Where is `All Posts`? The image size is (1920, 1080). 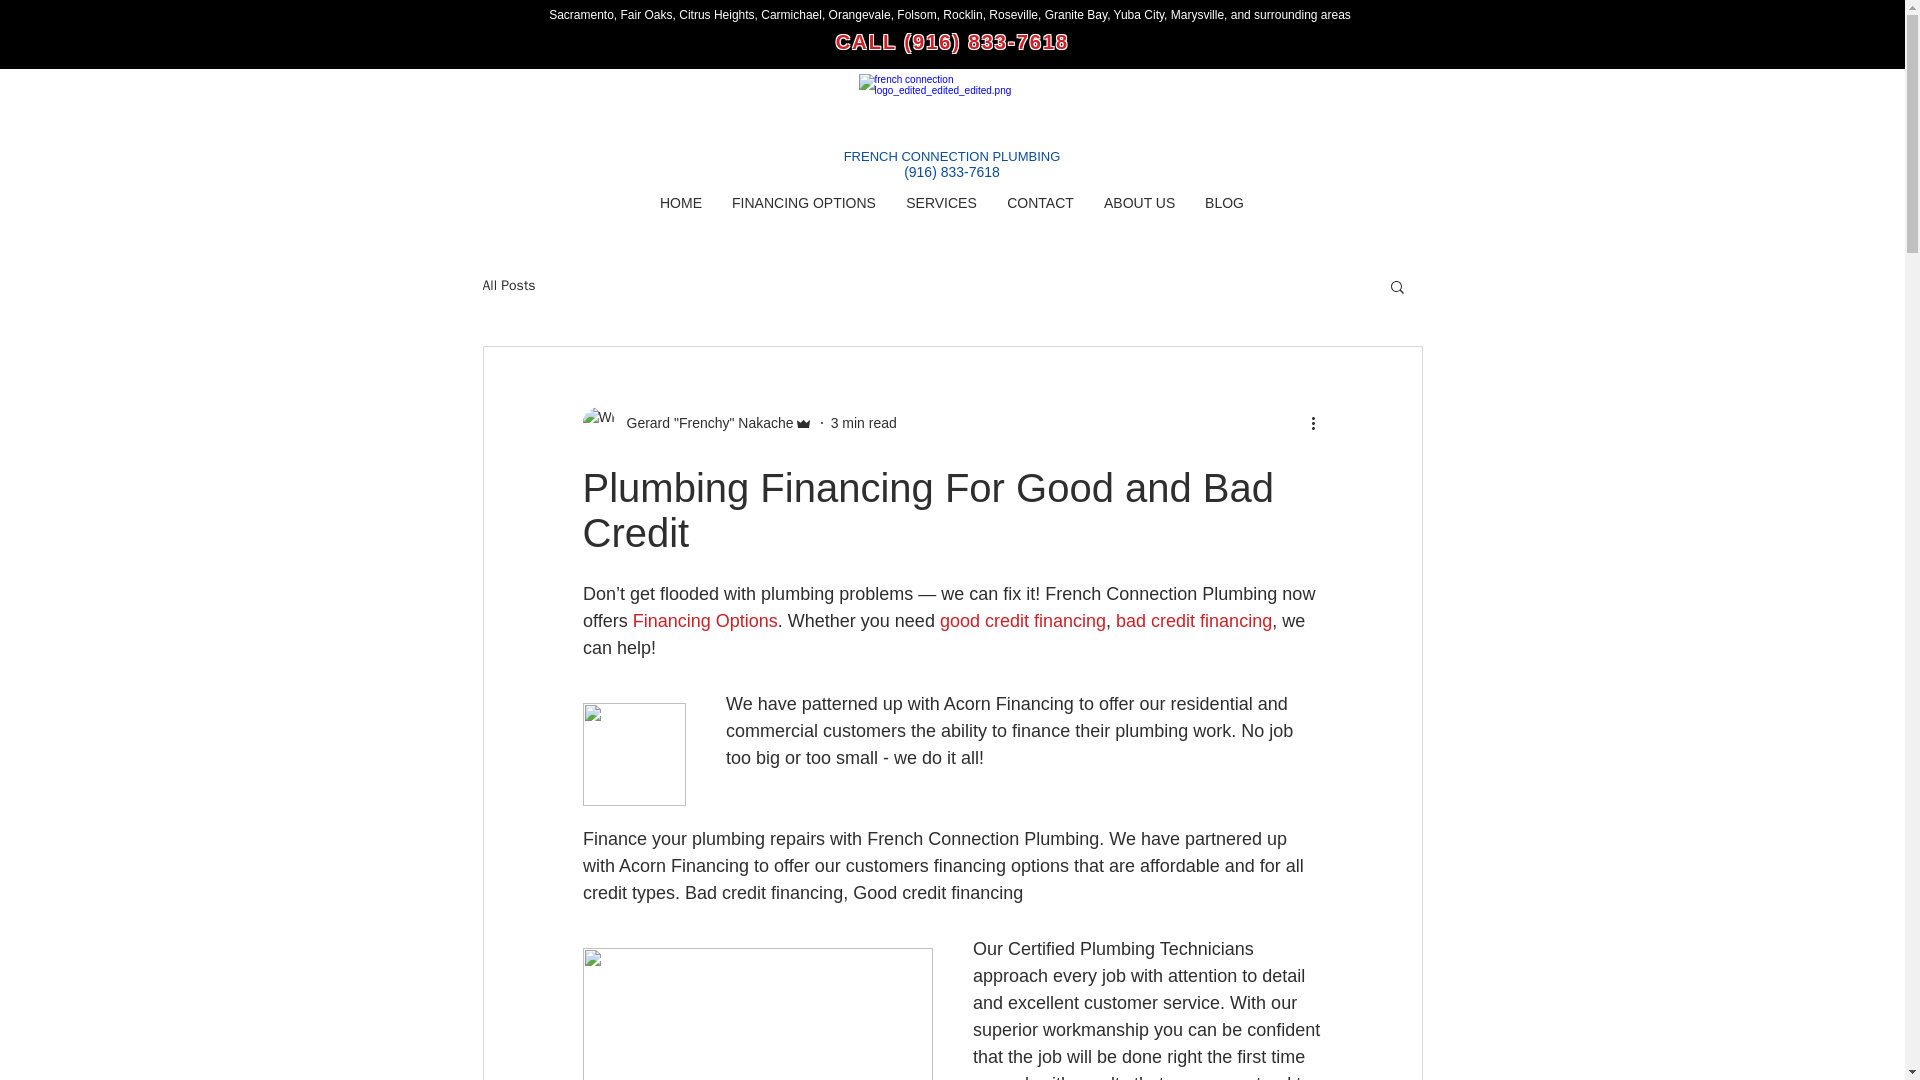
All Posts is located at coordinates (508, 285).